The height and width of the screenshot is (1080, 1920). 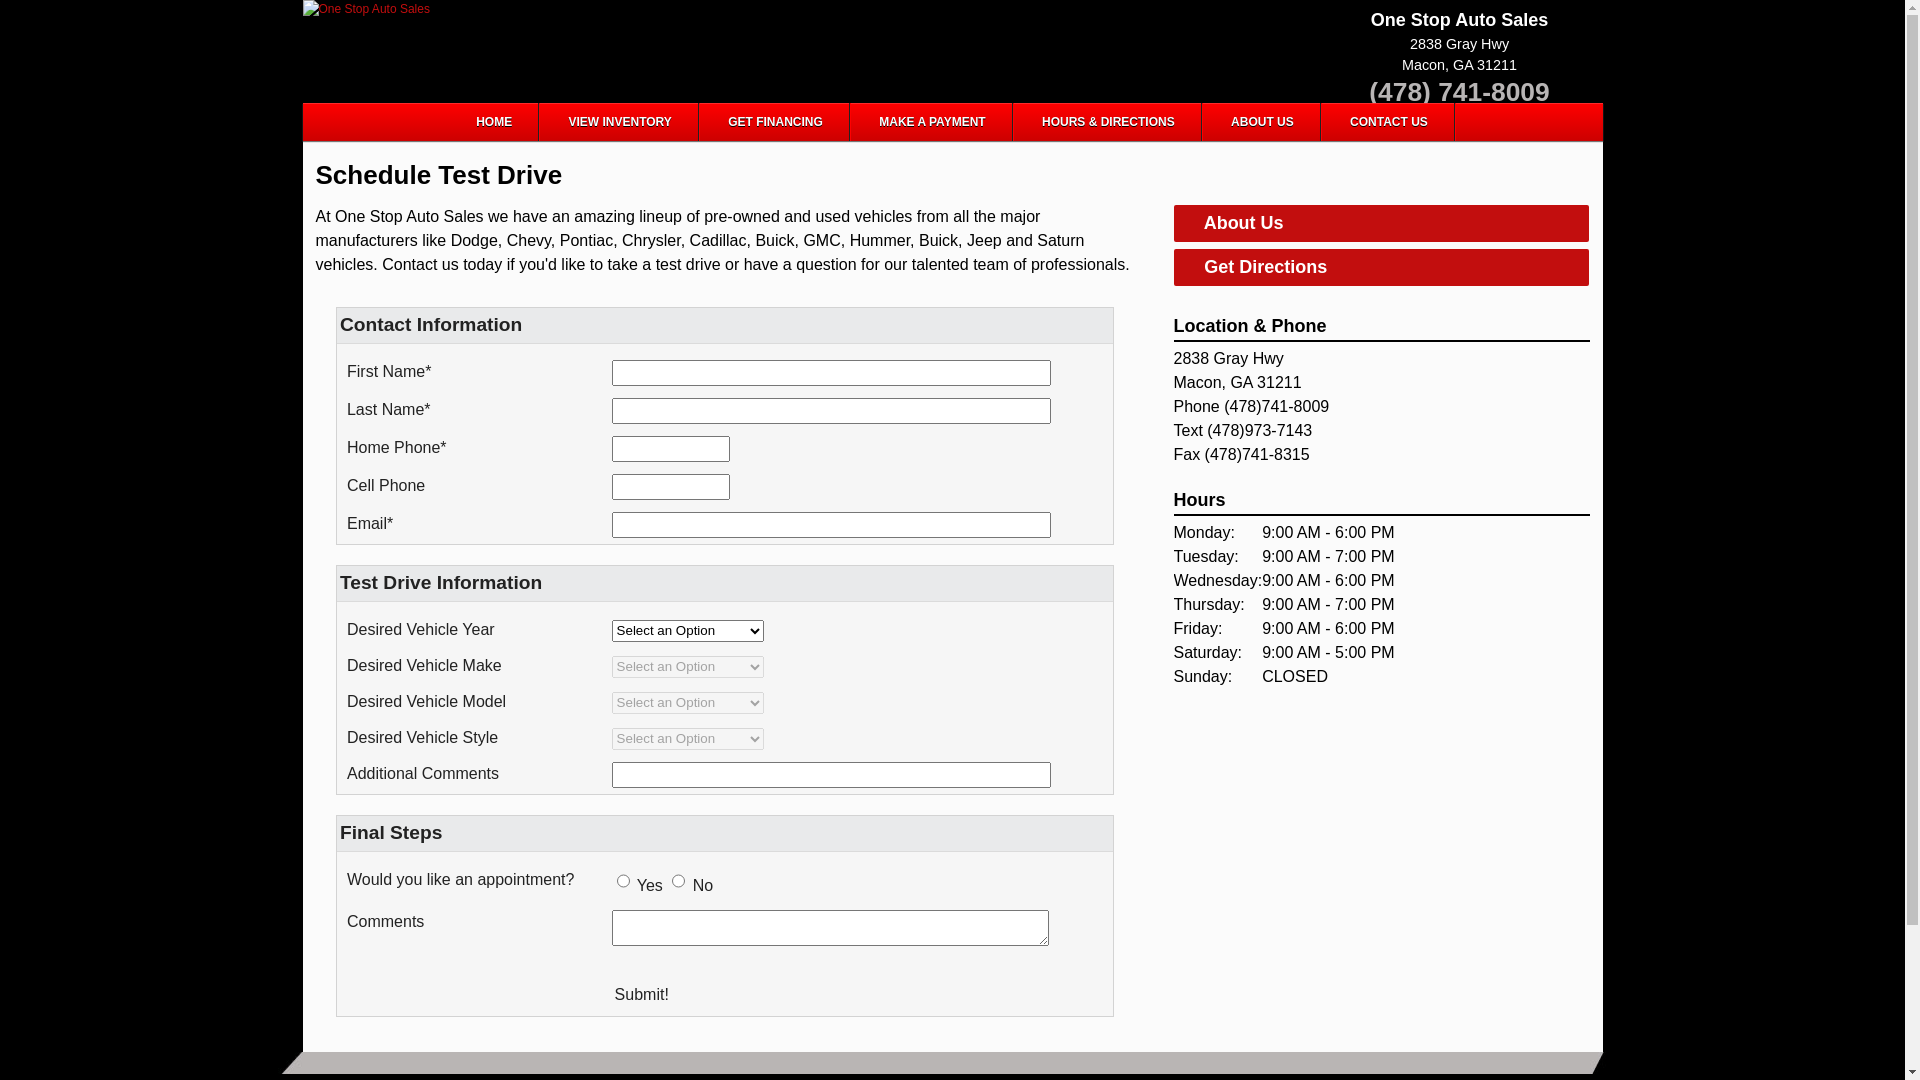 I want to click on CONTACT US, so click(x=1389, y=122).